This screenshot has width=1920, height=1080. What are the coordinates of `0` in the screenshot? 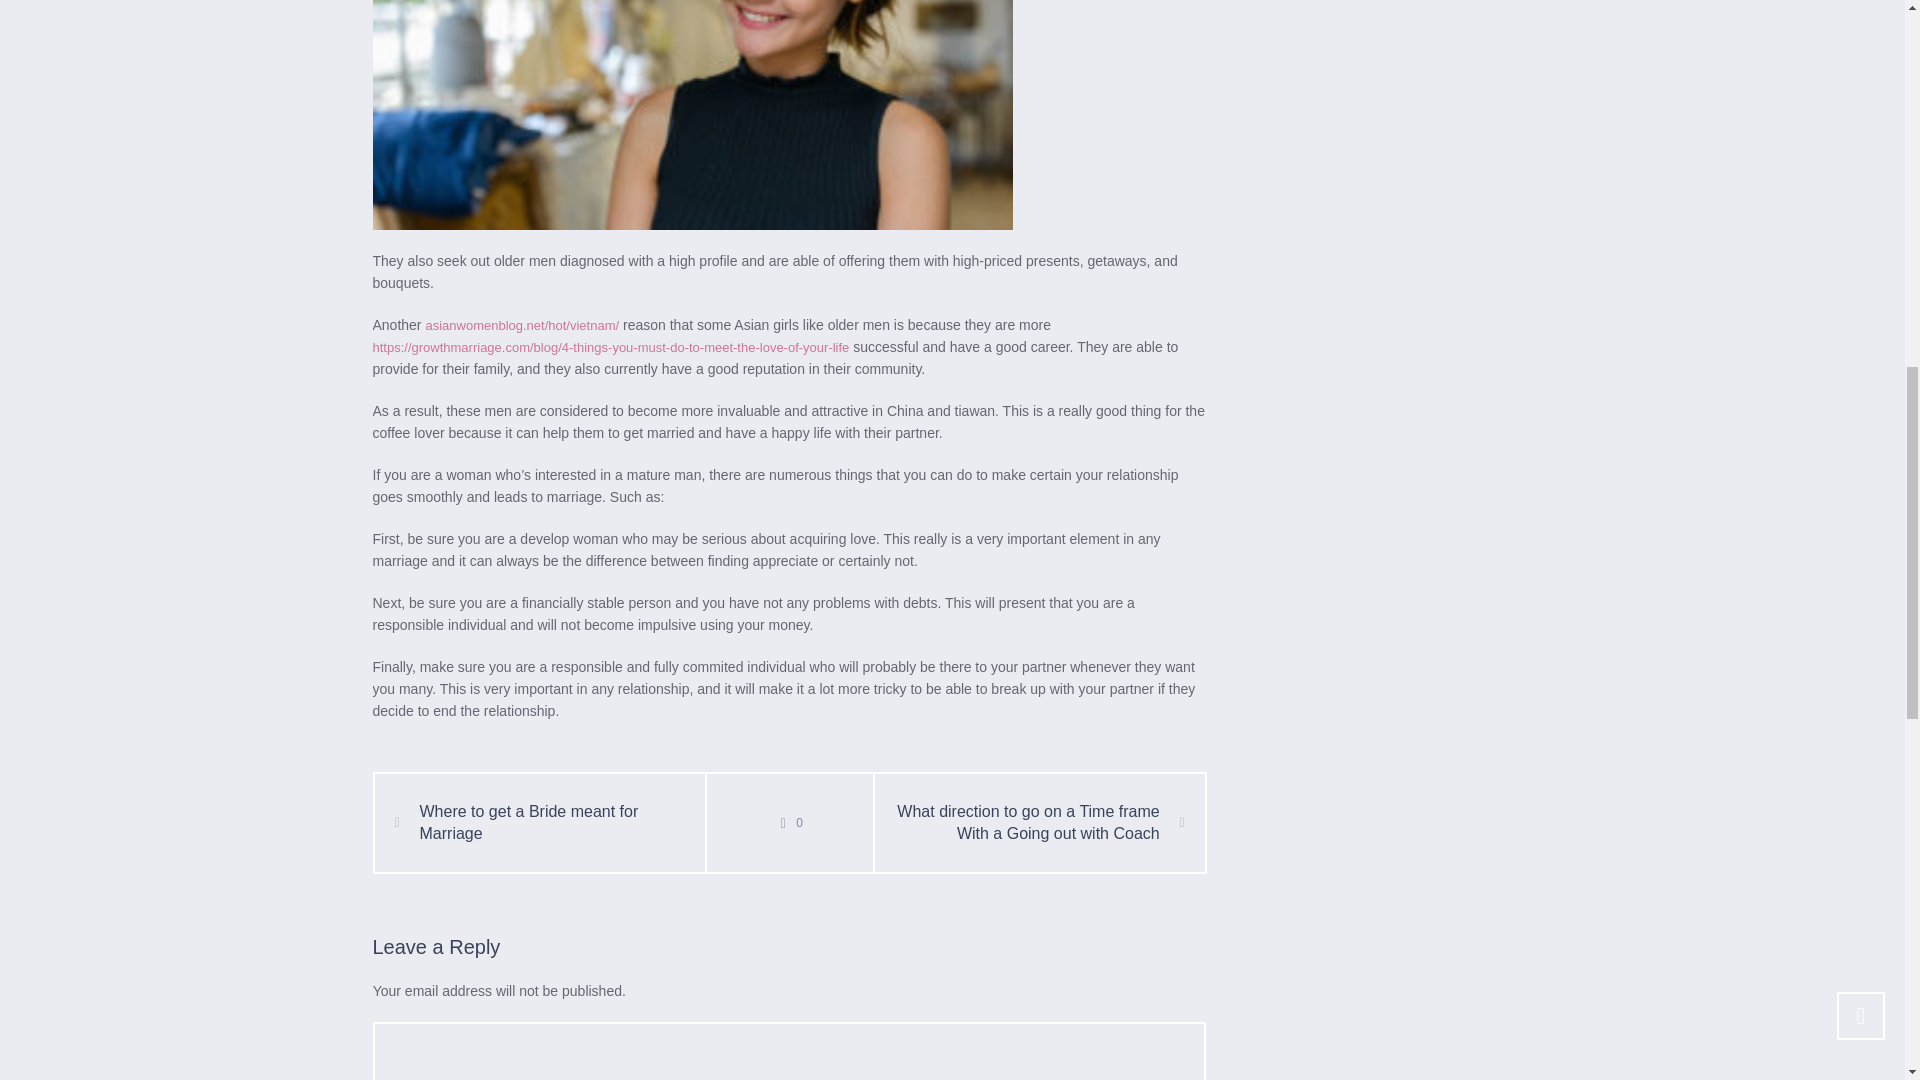 It's located at (788, 822).